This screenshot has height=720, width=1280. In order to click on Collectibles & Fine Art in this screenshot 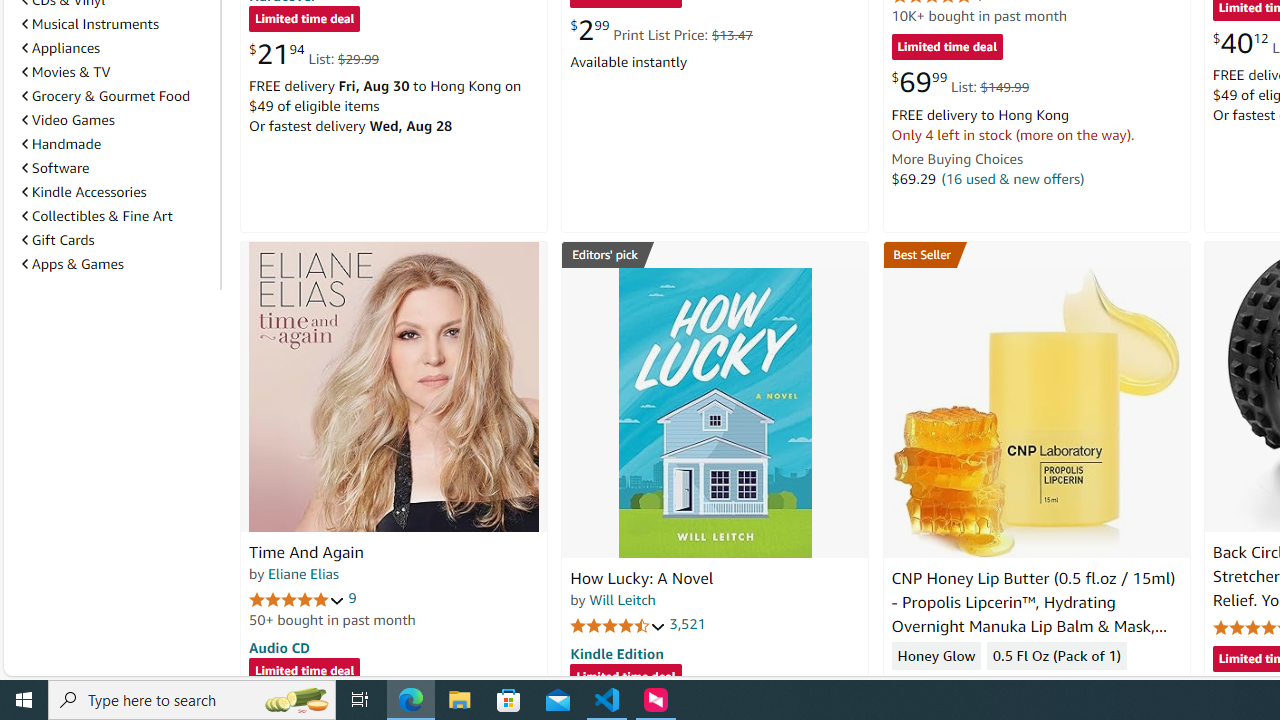, I will do `click(117, 216)`.